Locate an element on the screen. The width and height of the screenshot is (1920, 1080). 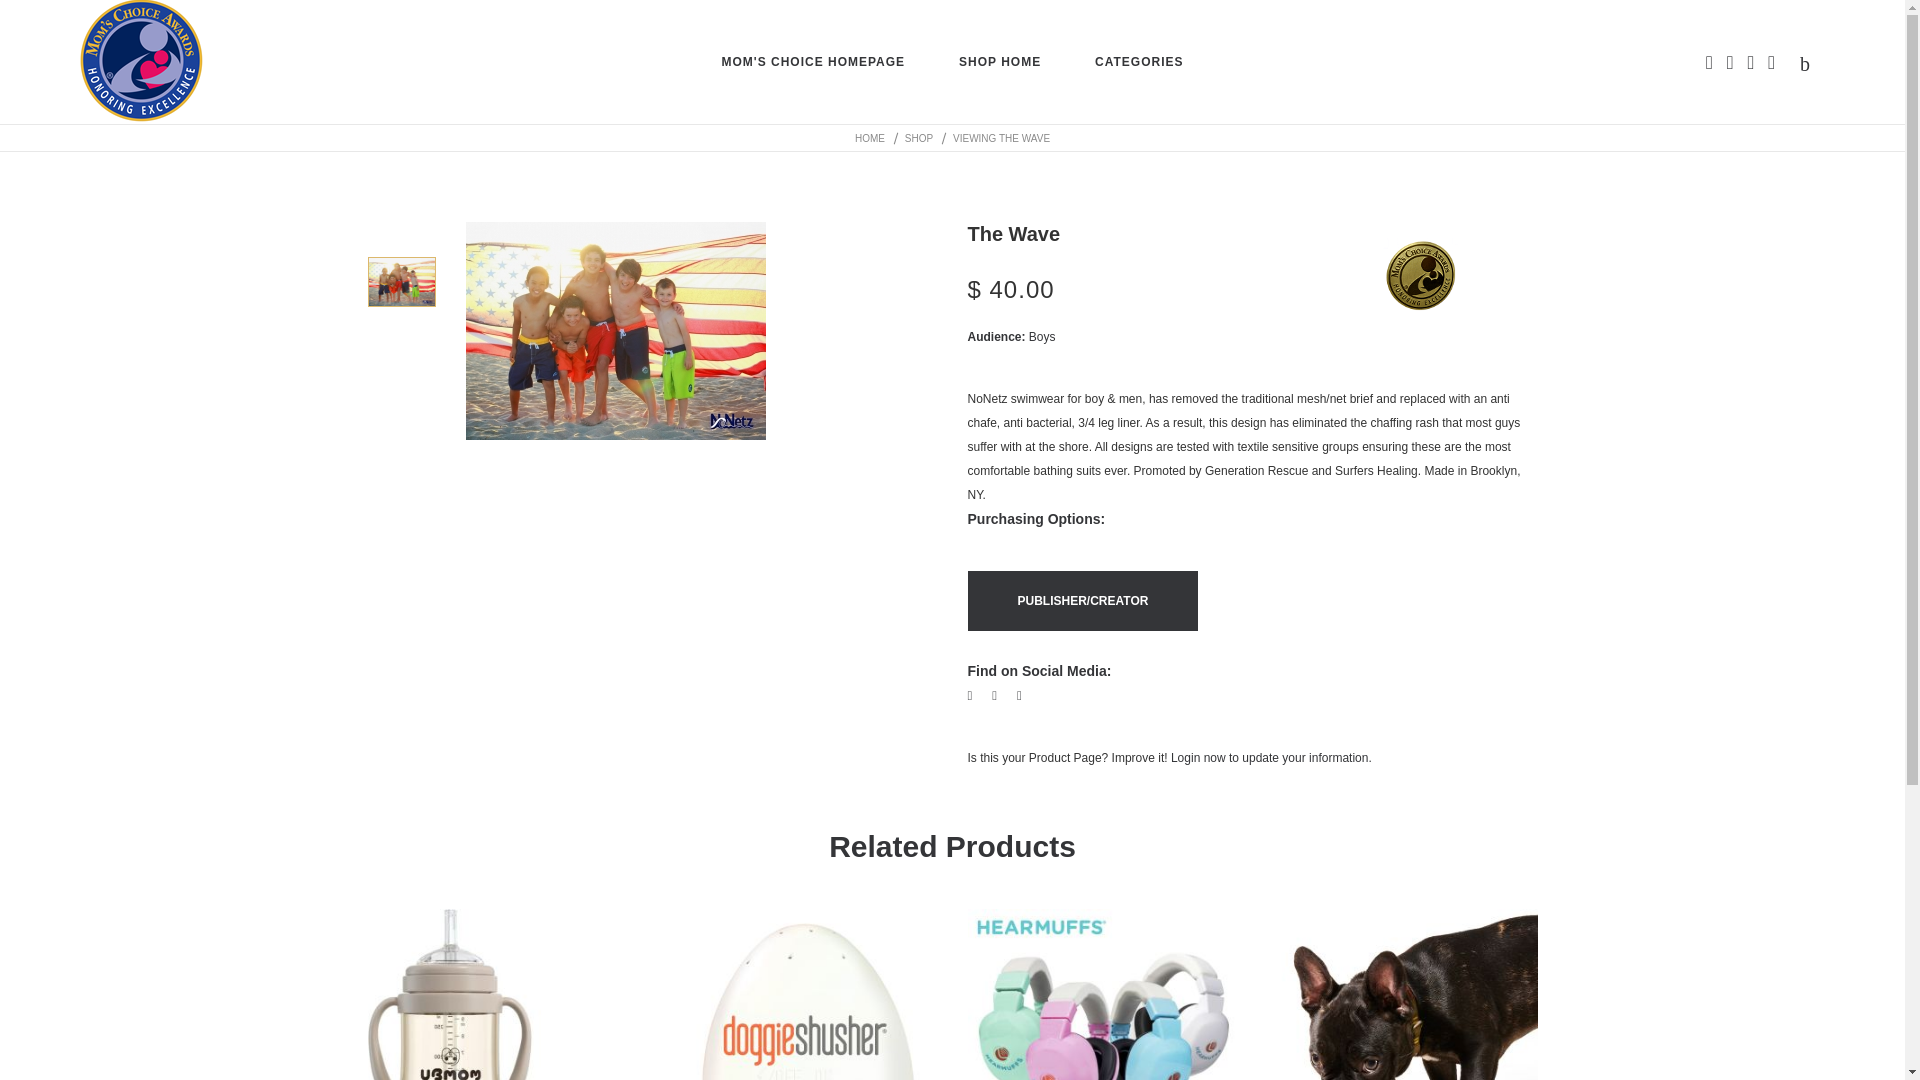
SHOP HOME is located at coordinates (999, 62).